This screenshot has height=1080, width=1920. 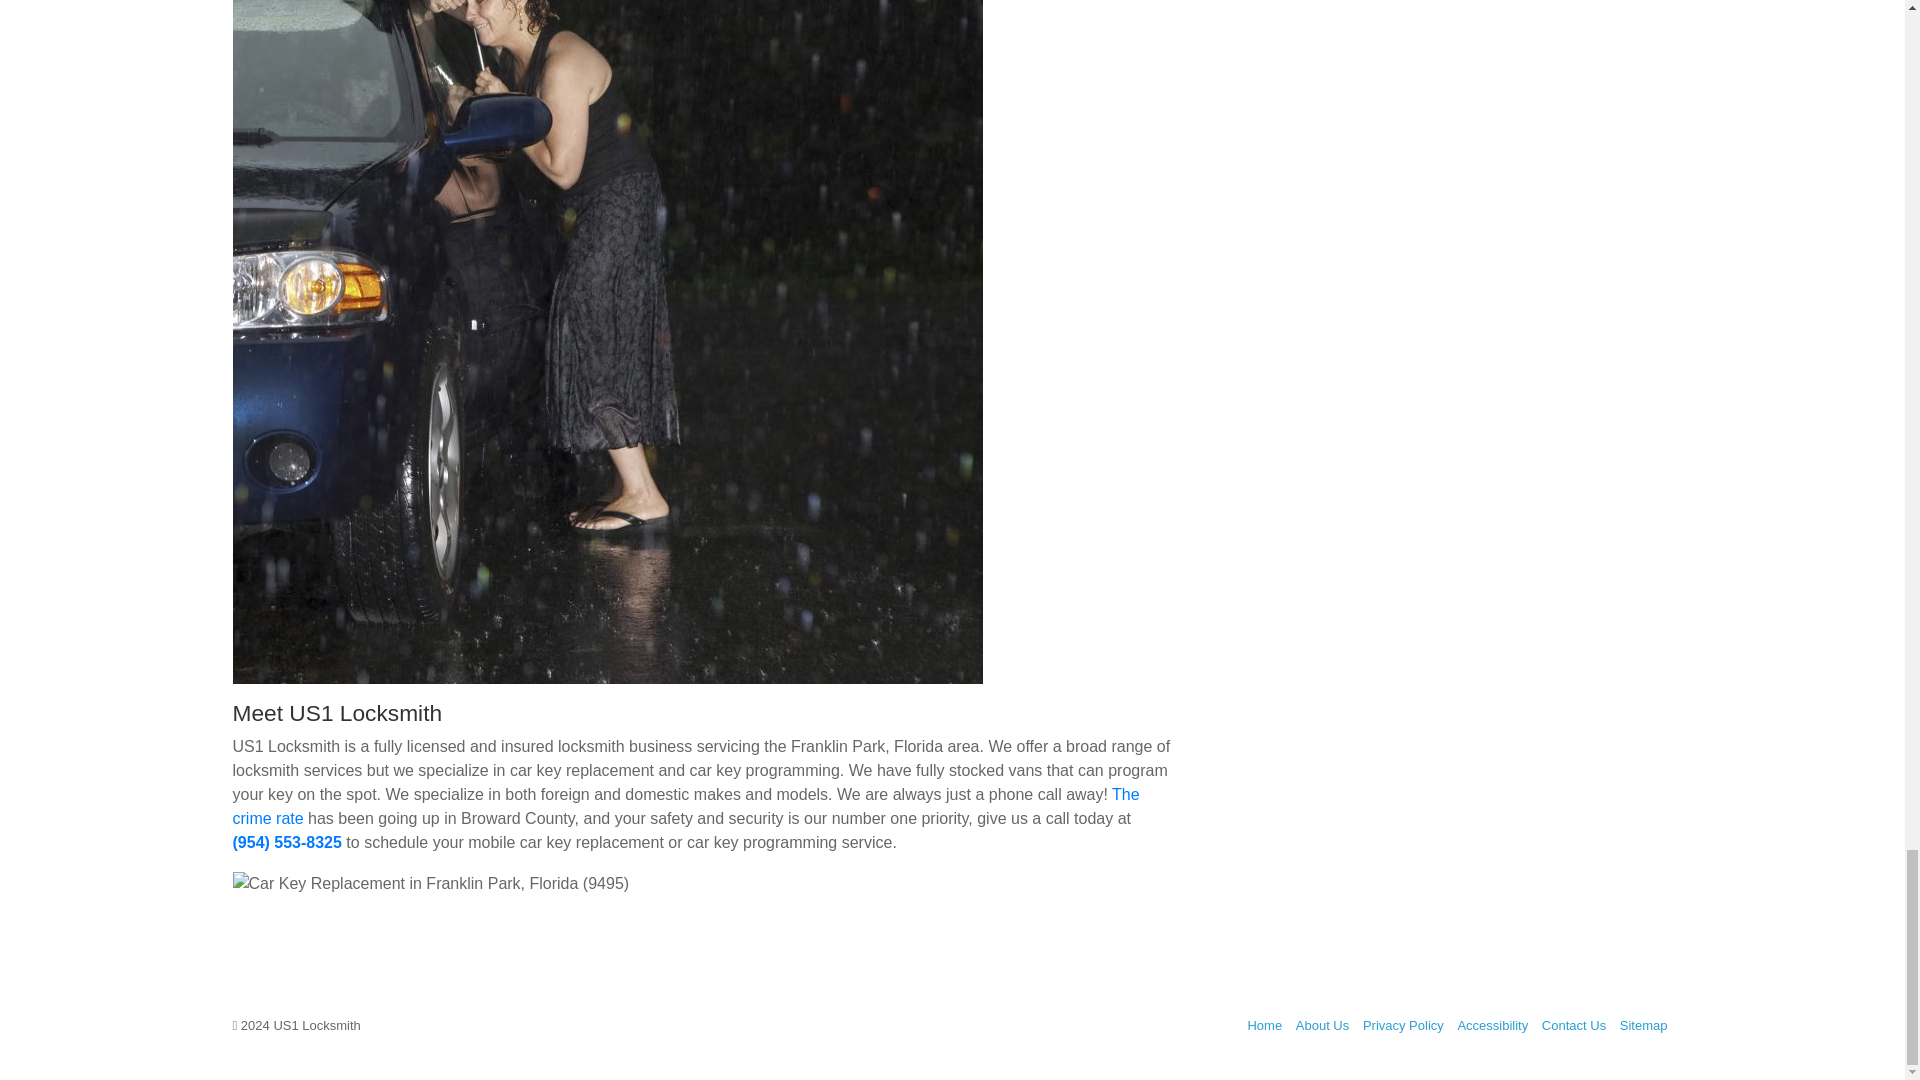 What do you see at coordinates (685, 806) in the screenshot?
I see `The crime rate` at bounding box center [685, 806].